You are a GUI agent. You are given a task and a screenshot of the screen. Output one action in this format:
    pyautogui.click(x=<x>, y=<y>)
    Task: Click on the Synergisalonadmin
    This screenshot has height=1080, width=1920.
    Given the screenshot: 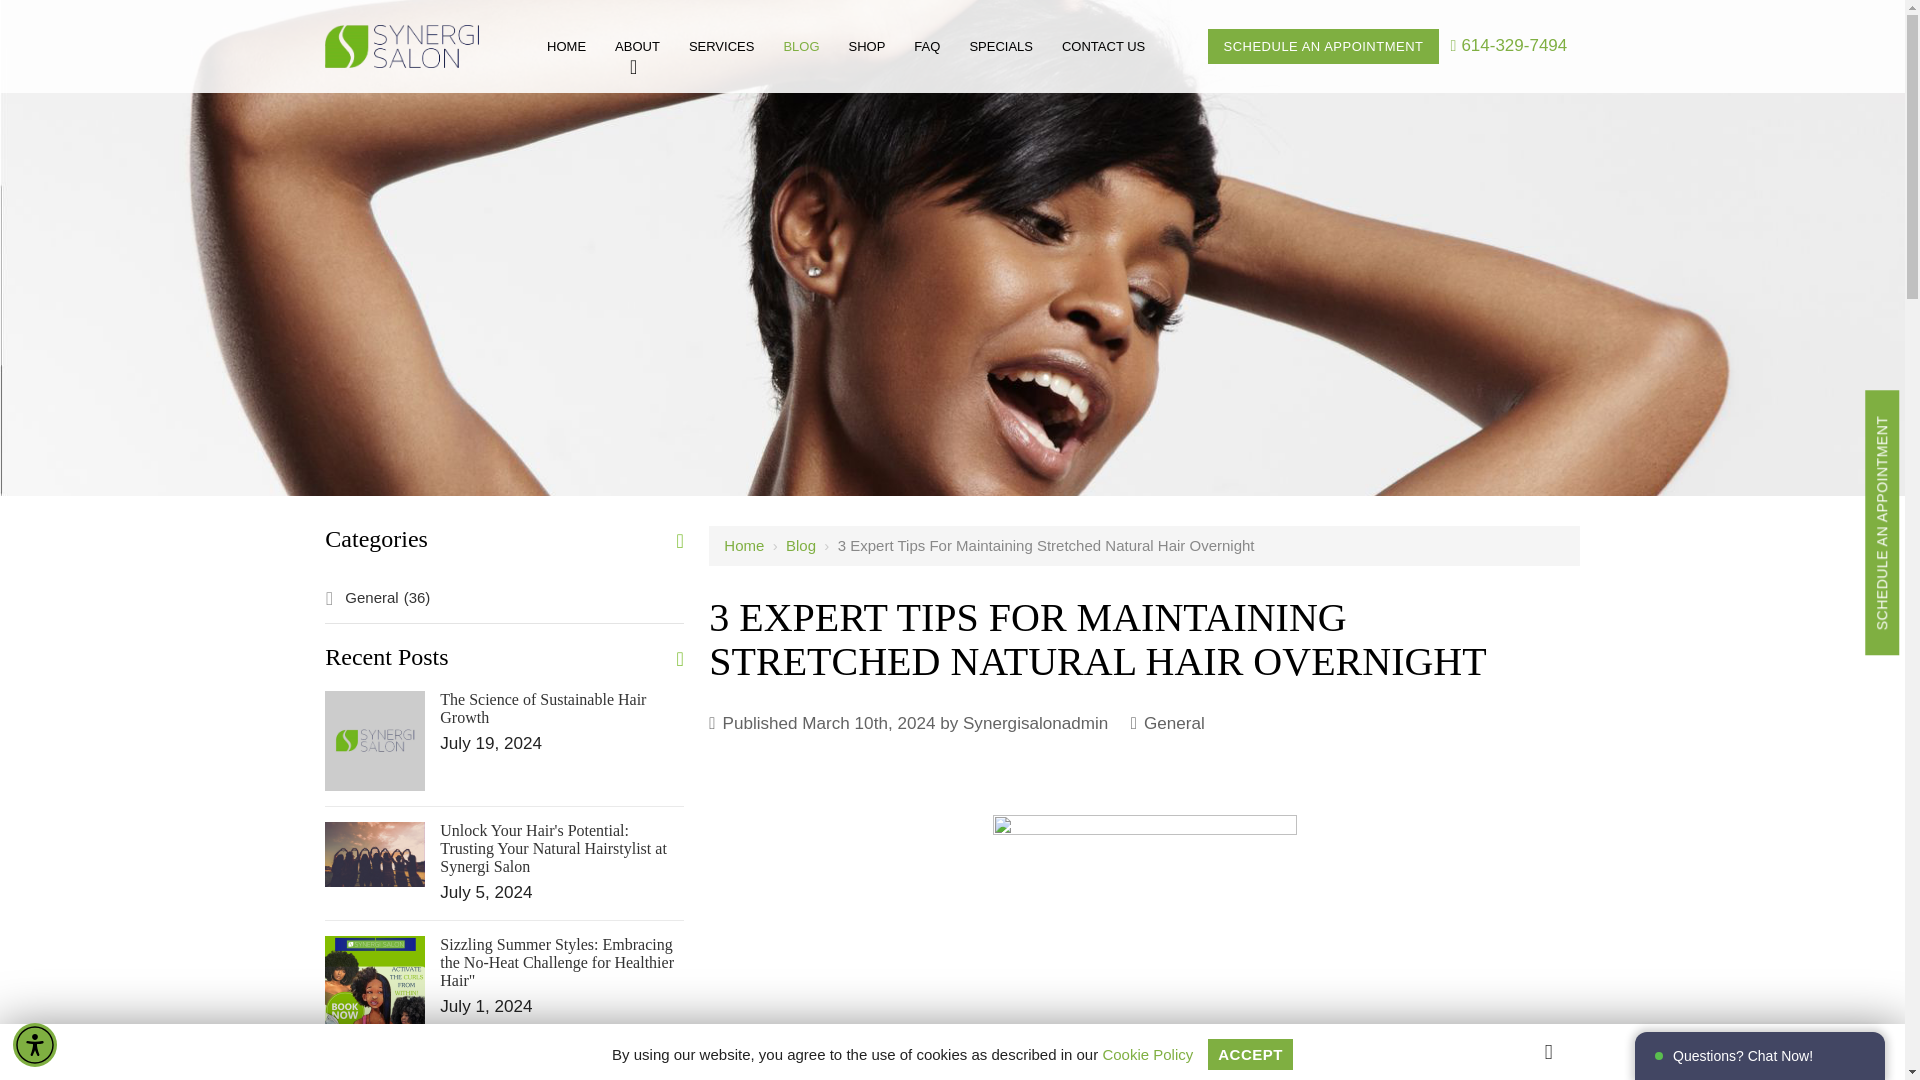 What is the action you would take?
    pyautogui.click(x=1035, y=723)
    